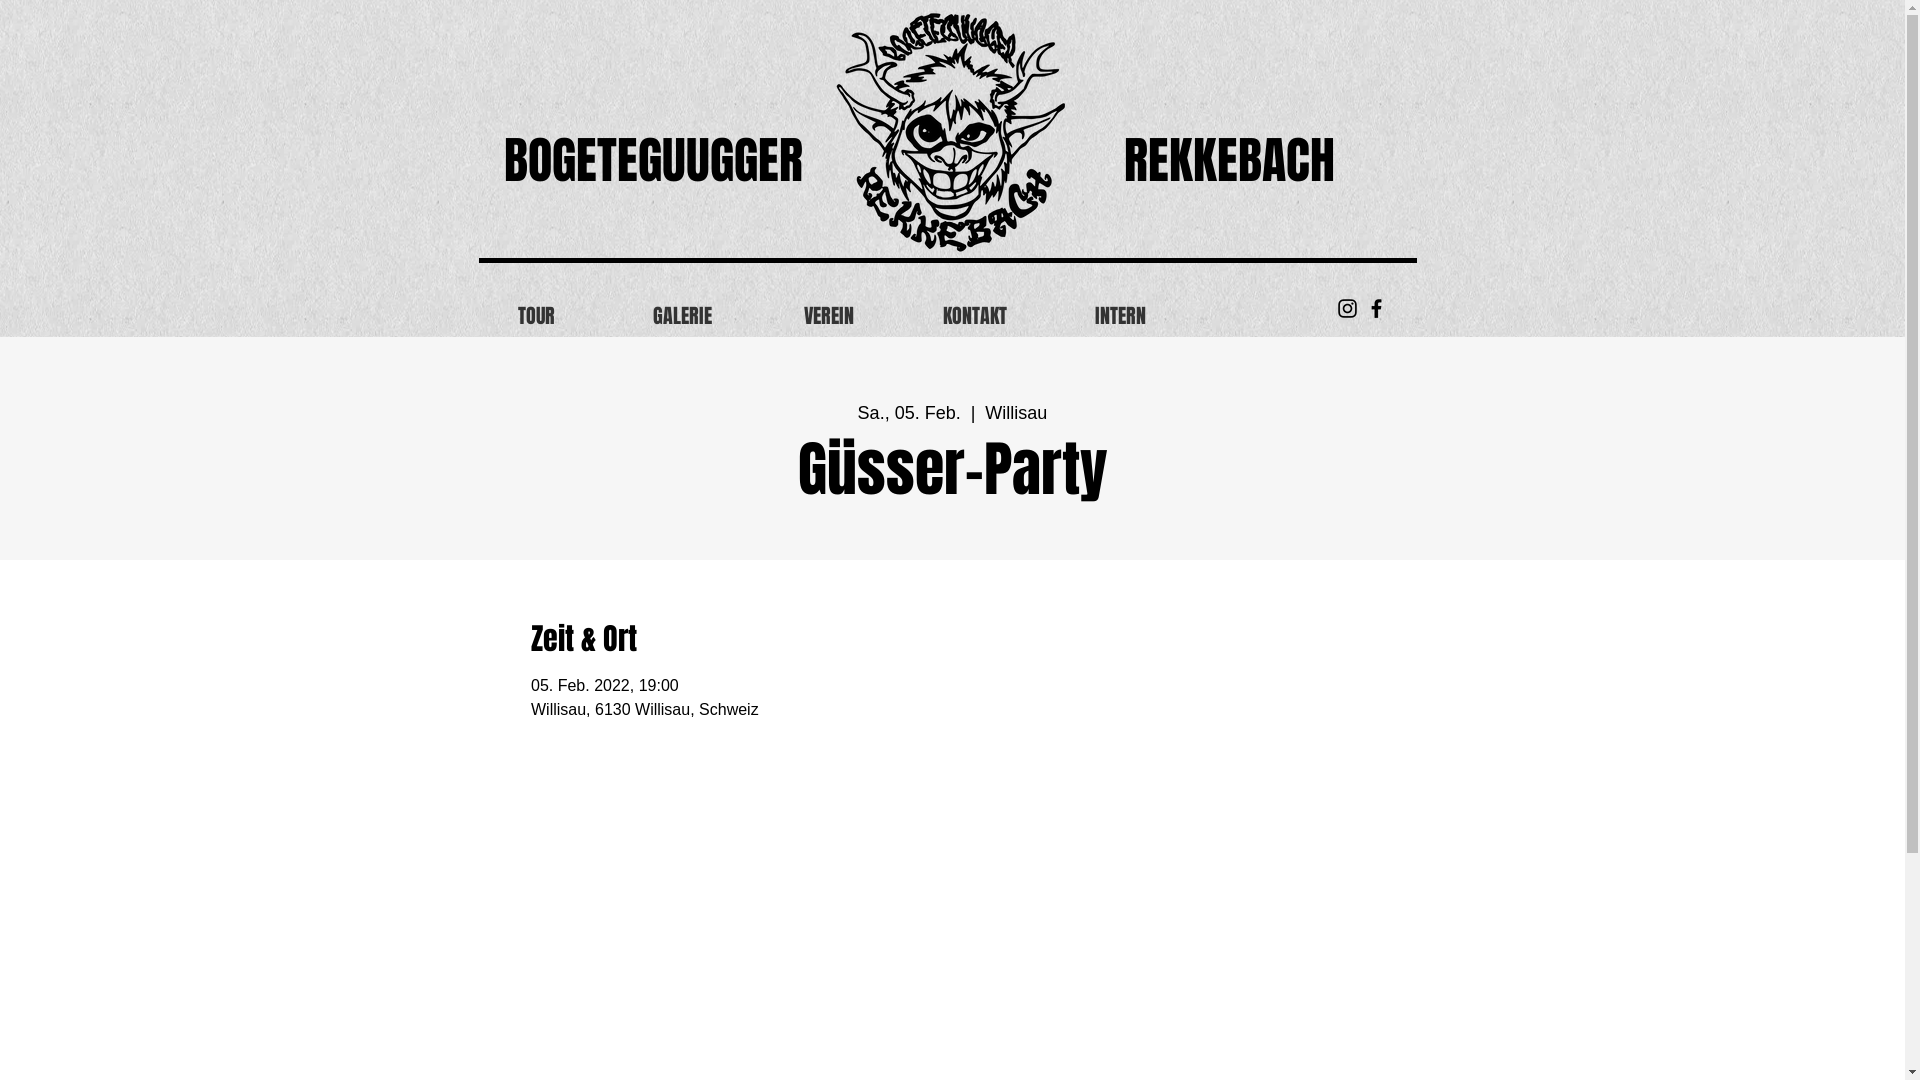 Image resolution: width=1920 pixels, height=1080 pixels. What do you see at coordinates (829, 316) in the screenshot?
I see `VEREIN` at bounding box center [829, 316].